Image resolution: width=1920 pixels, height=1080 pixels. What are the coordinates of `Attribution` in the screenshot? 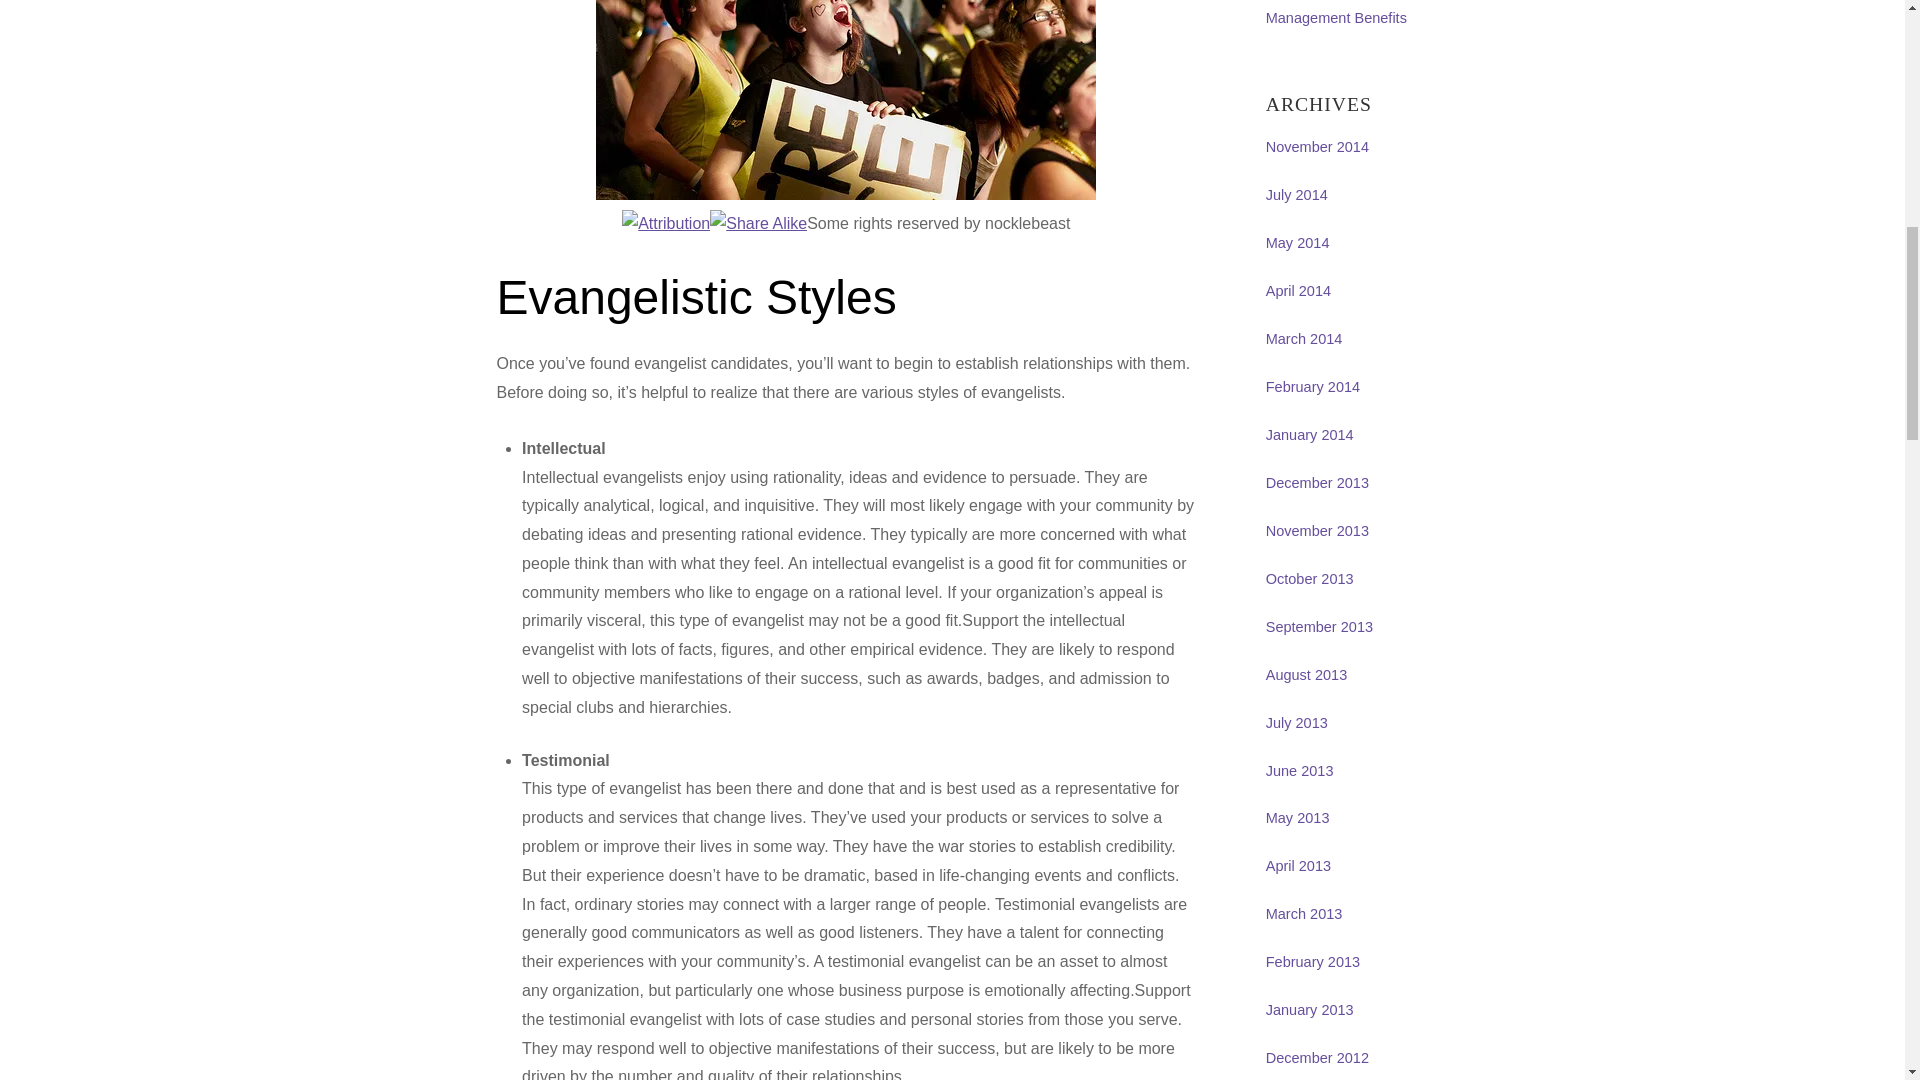 It's located at (666, 224).